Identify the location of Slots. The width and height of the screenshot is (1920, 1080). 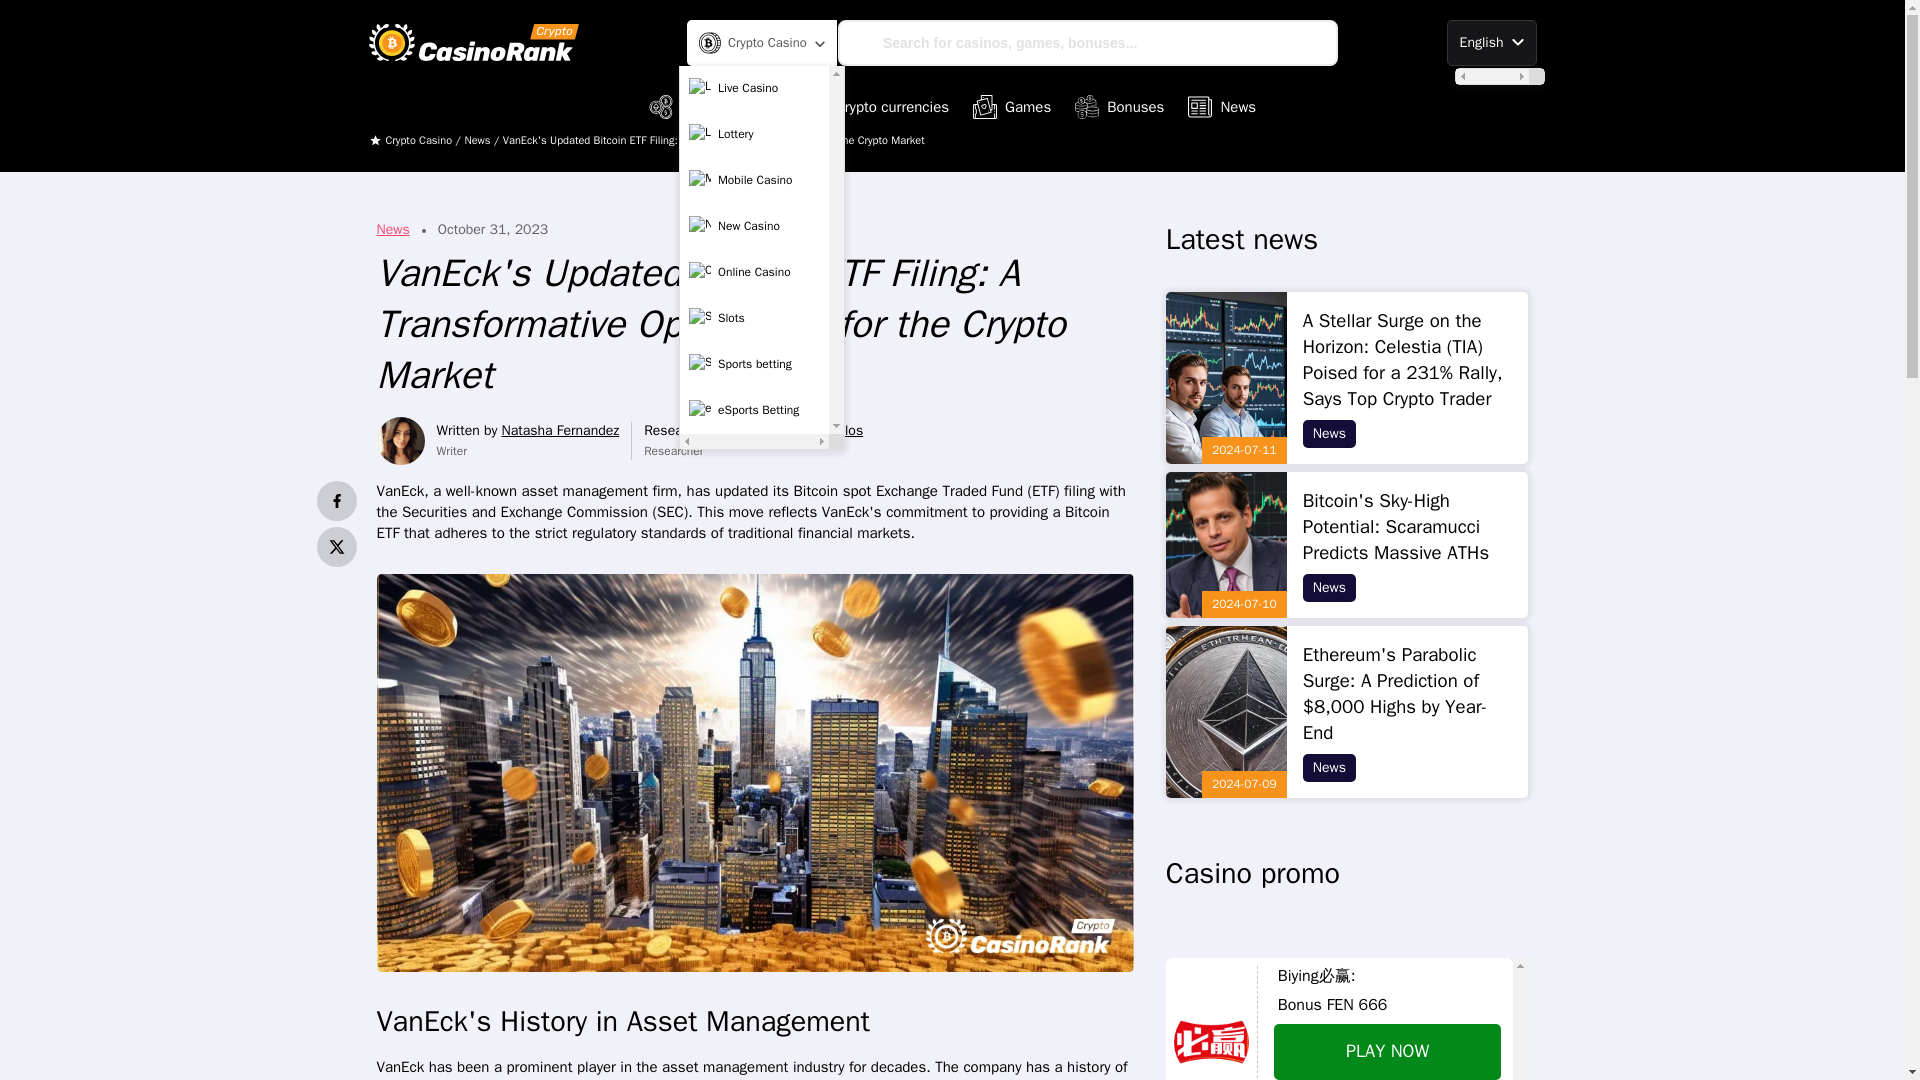
(754, 319).